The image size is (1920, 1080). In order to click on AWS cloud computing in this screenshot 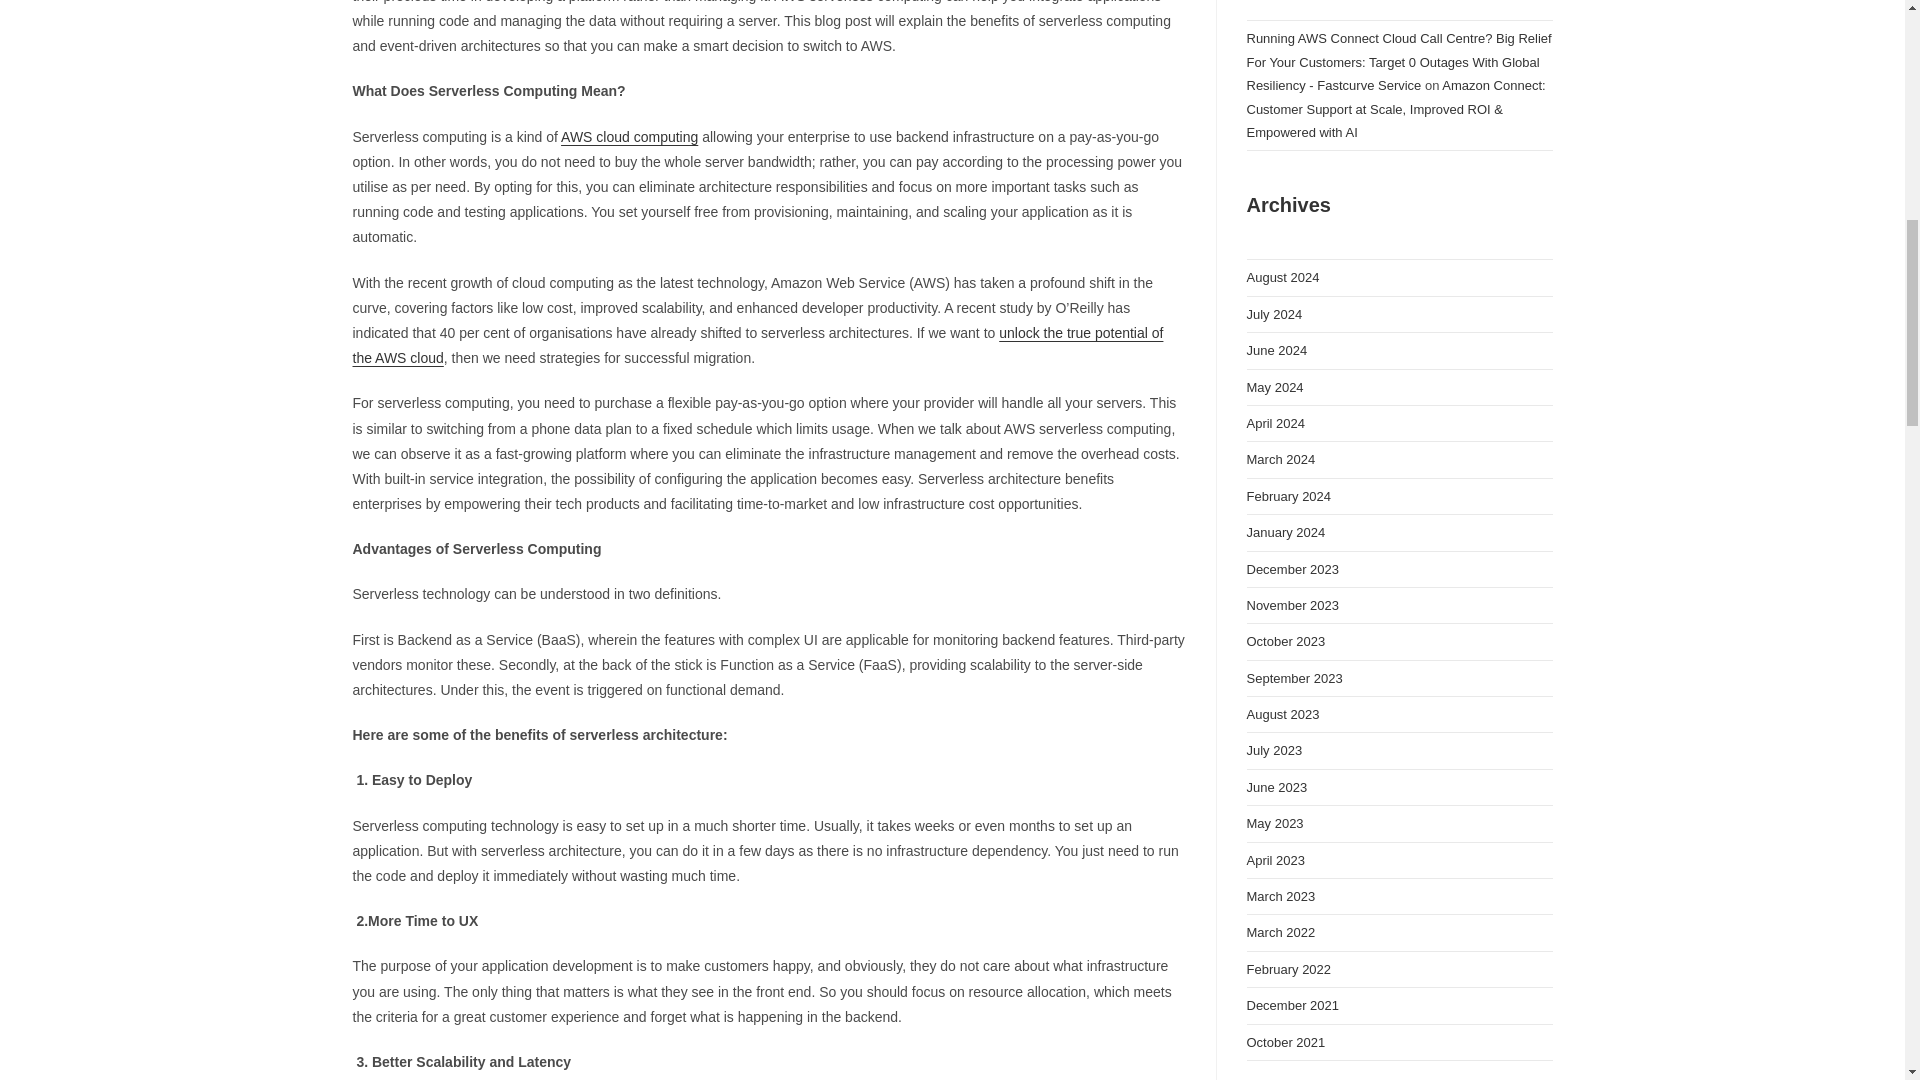, I will do `click(629, 136)`.